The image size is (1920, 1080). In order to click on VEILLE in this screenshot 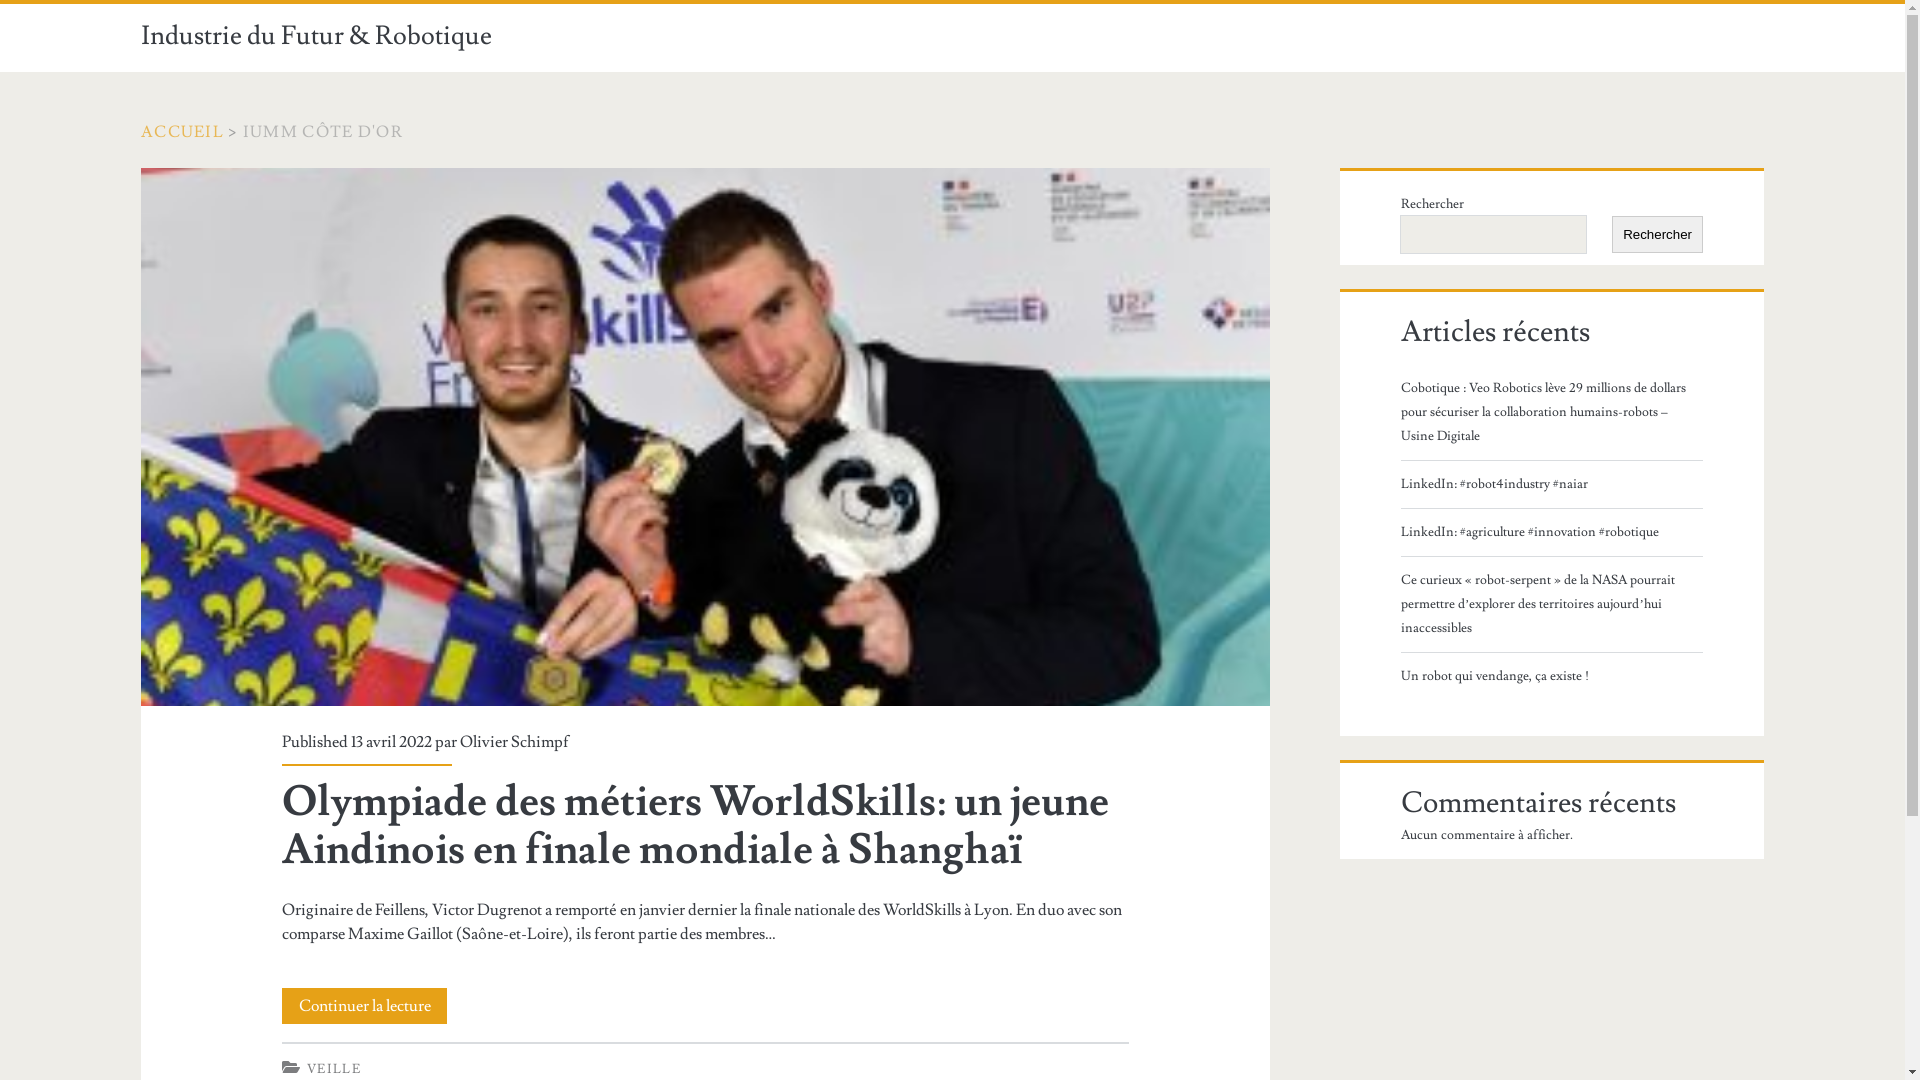, I will do `click(334, 1069)`.